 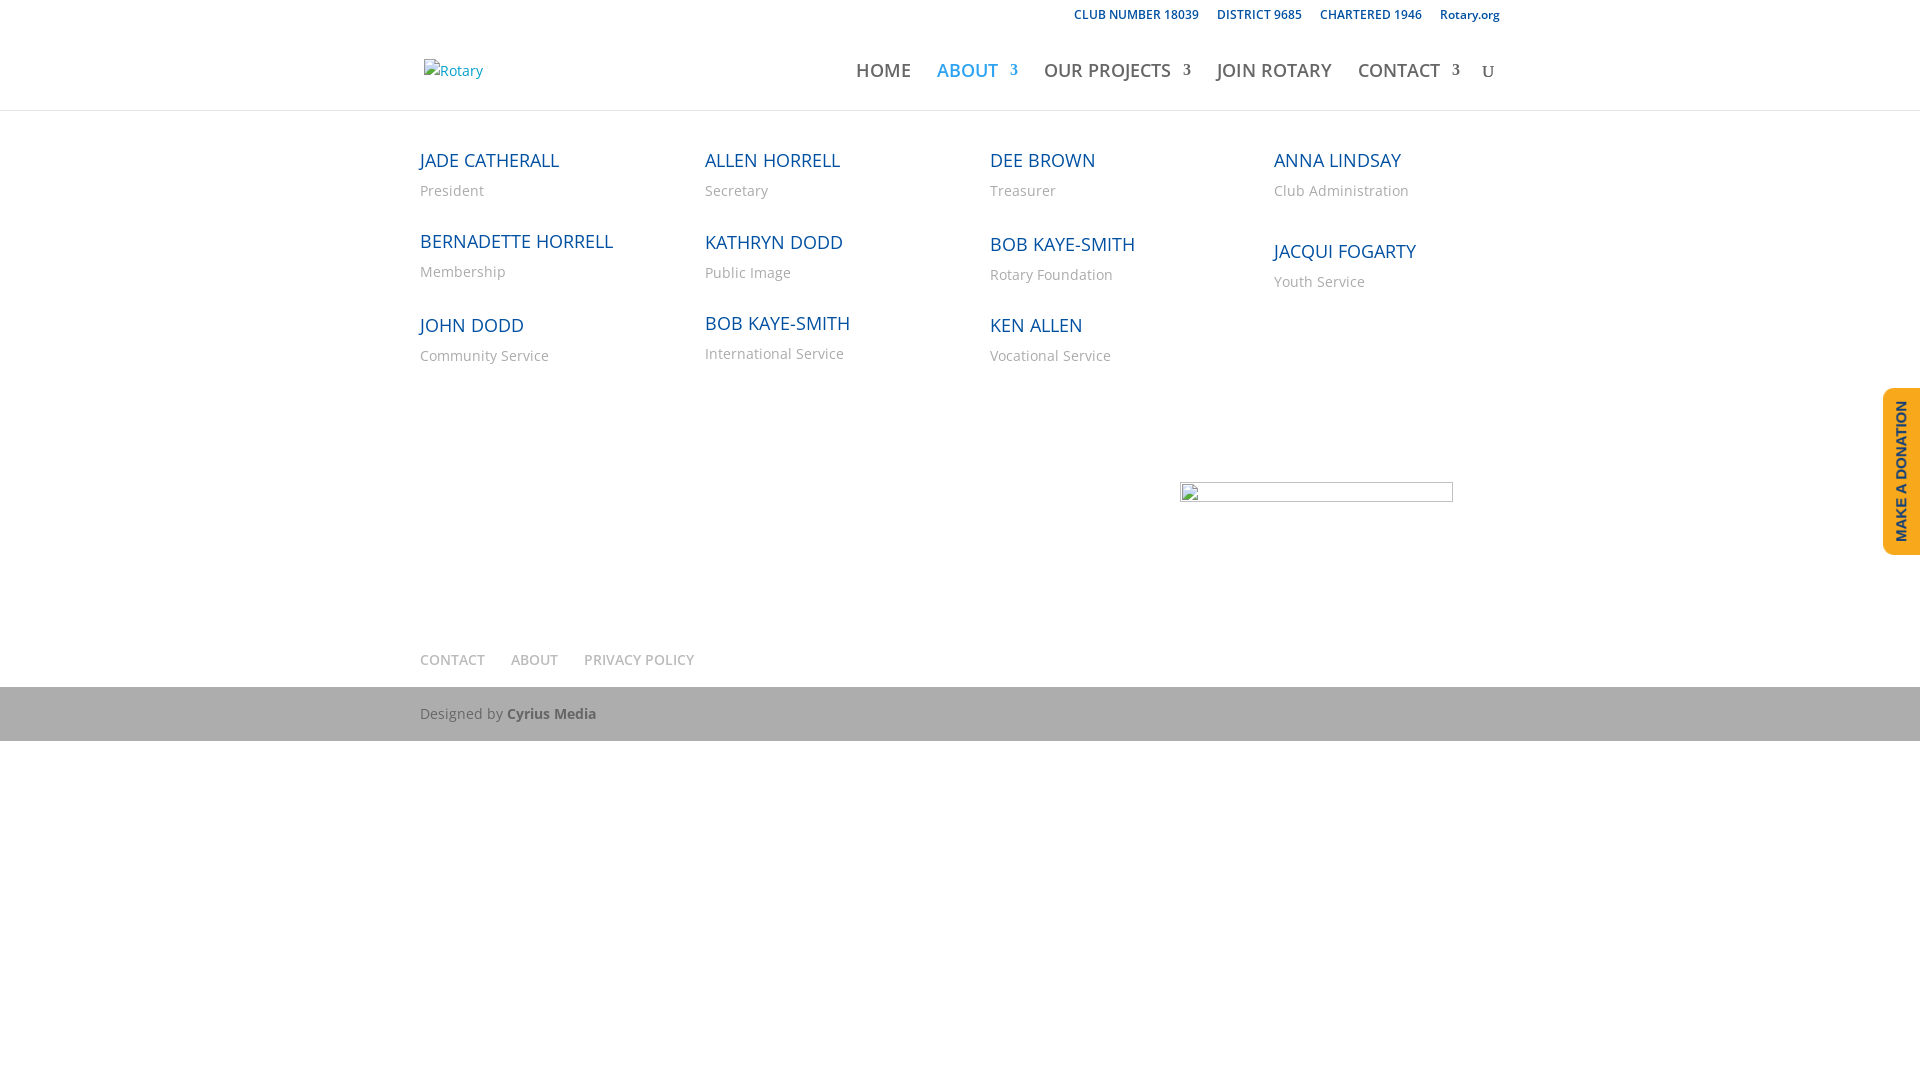 I want to click on CONTACT, so click(x=1409, y=86).